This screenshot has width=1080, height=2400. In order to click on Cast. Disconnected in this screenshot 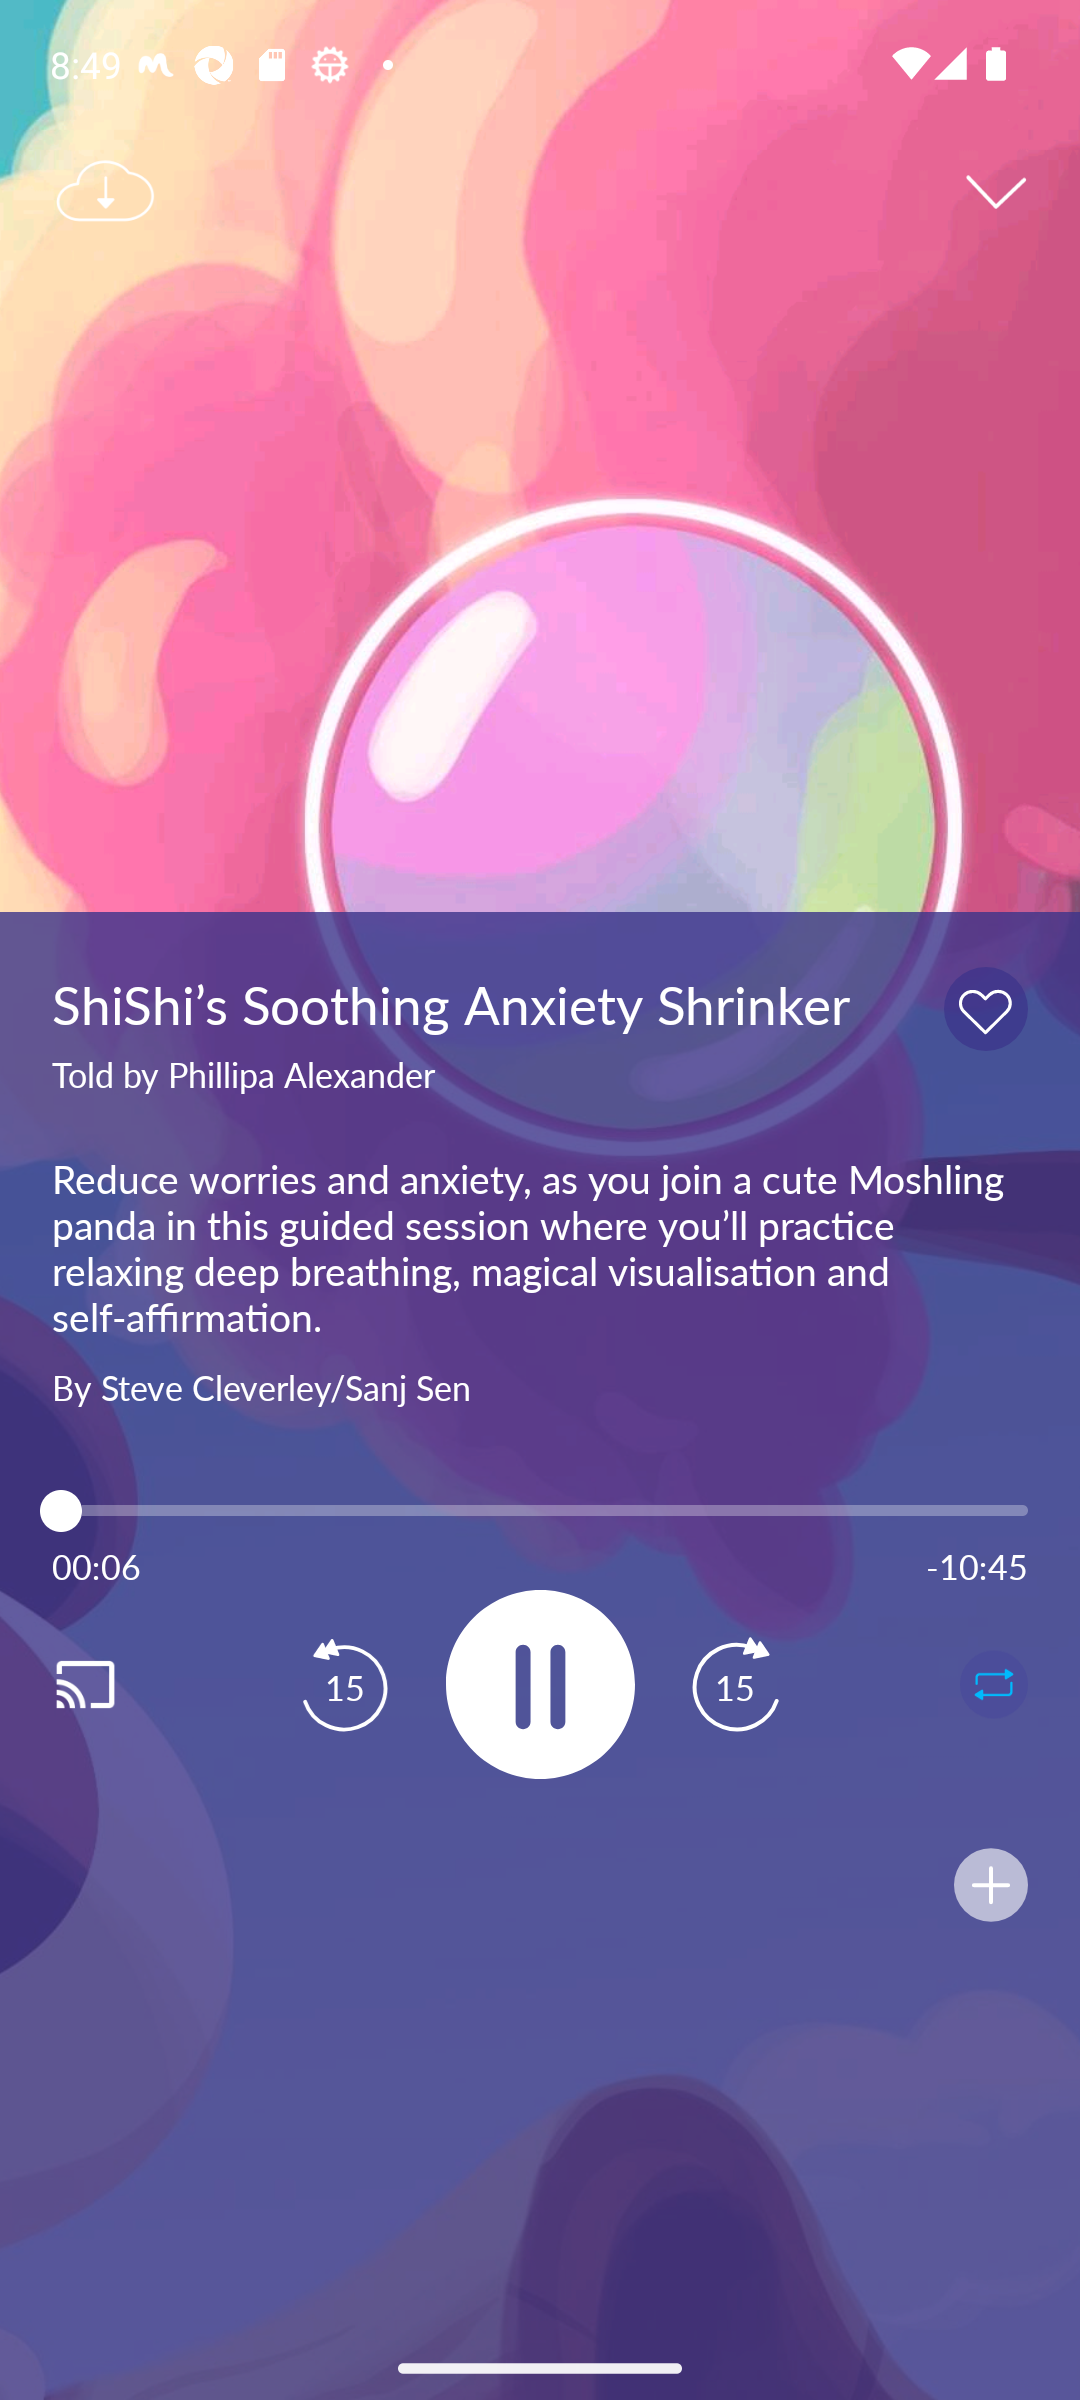, I will do `click(116, 1684)`.